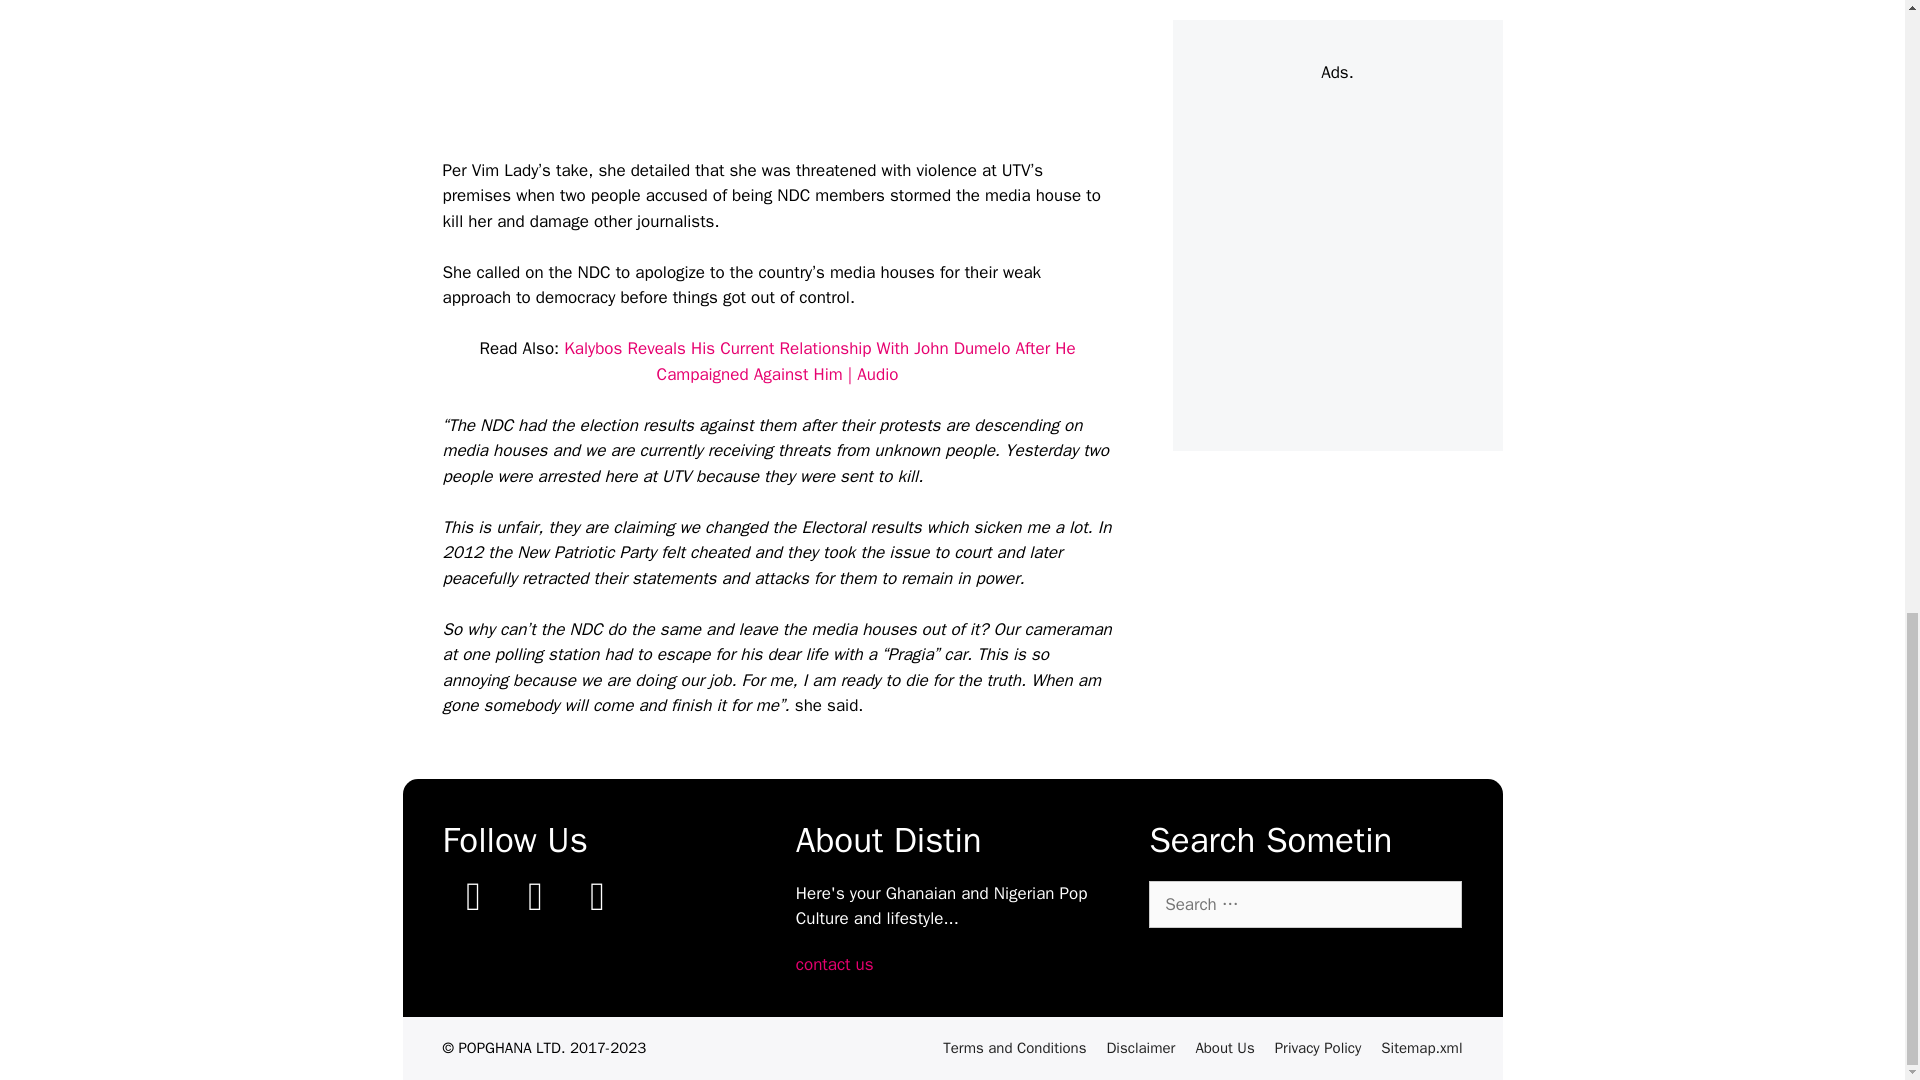 This screenshot has height=1080, width=1920. Describe the element at coordinates (834, 964) in the screenshot. I see `contact us` at that location.